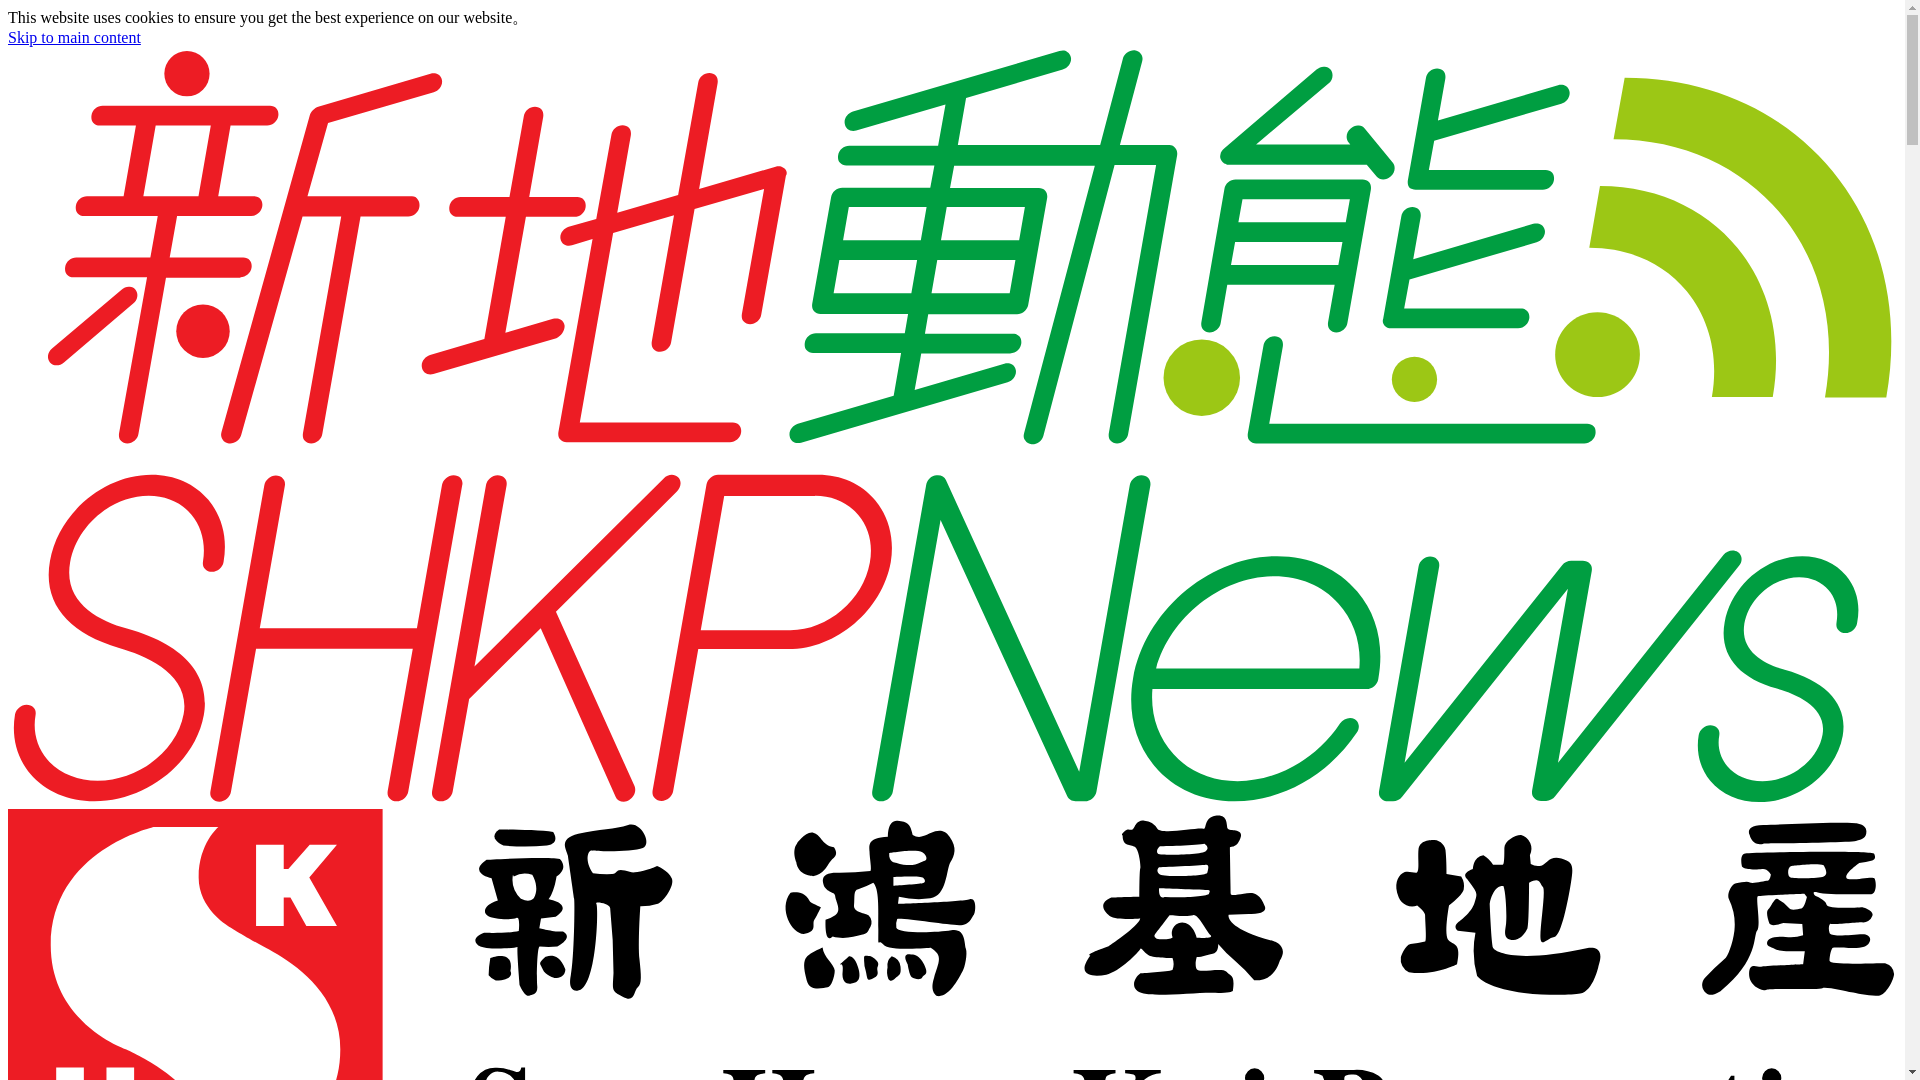 The width and height of the screenshot is (1920, 1080). I want to click on Skip to main content, so click(74, 38).